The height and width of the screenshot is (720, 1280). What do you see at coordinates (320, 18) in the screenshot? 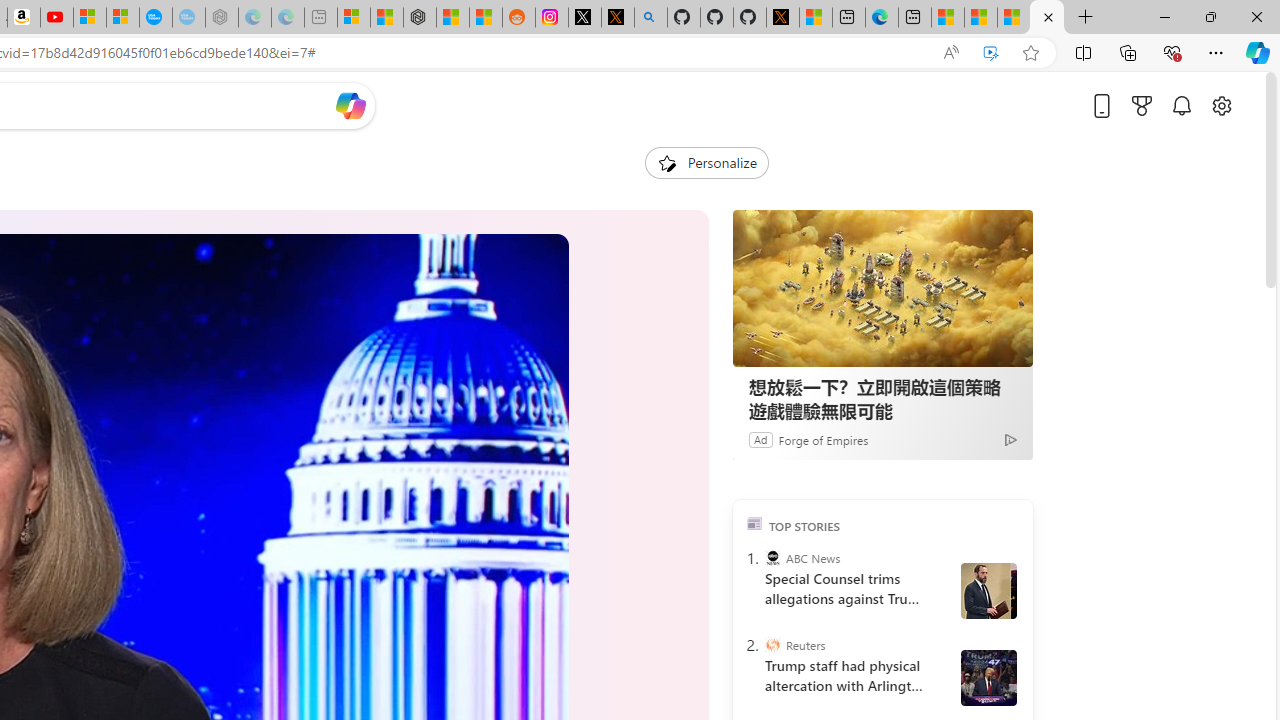
I see `New tab - Sleeping` at bounding box center [320, 18].